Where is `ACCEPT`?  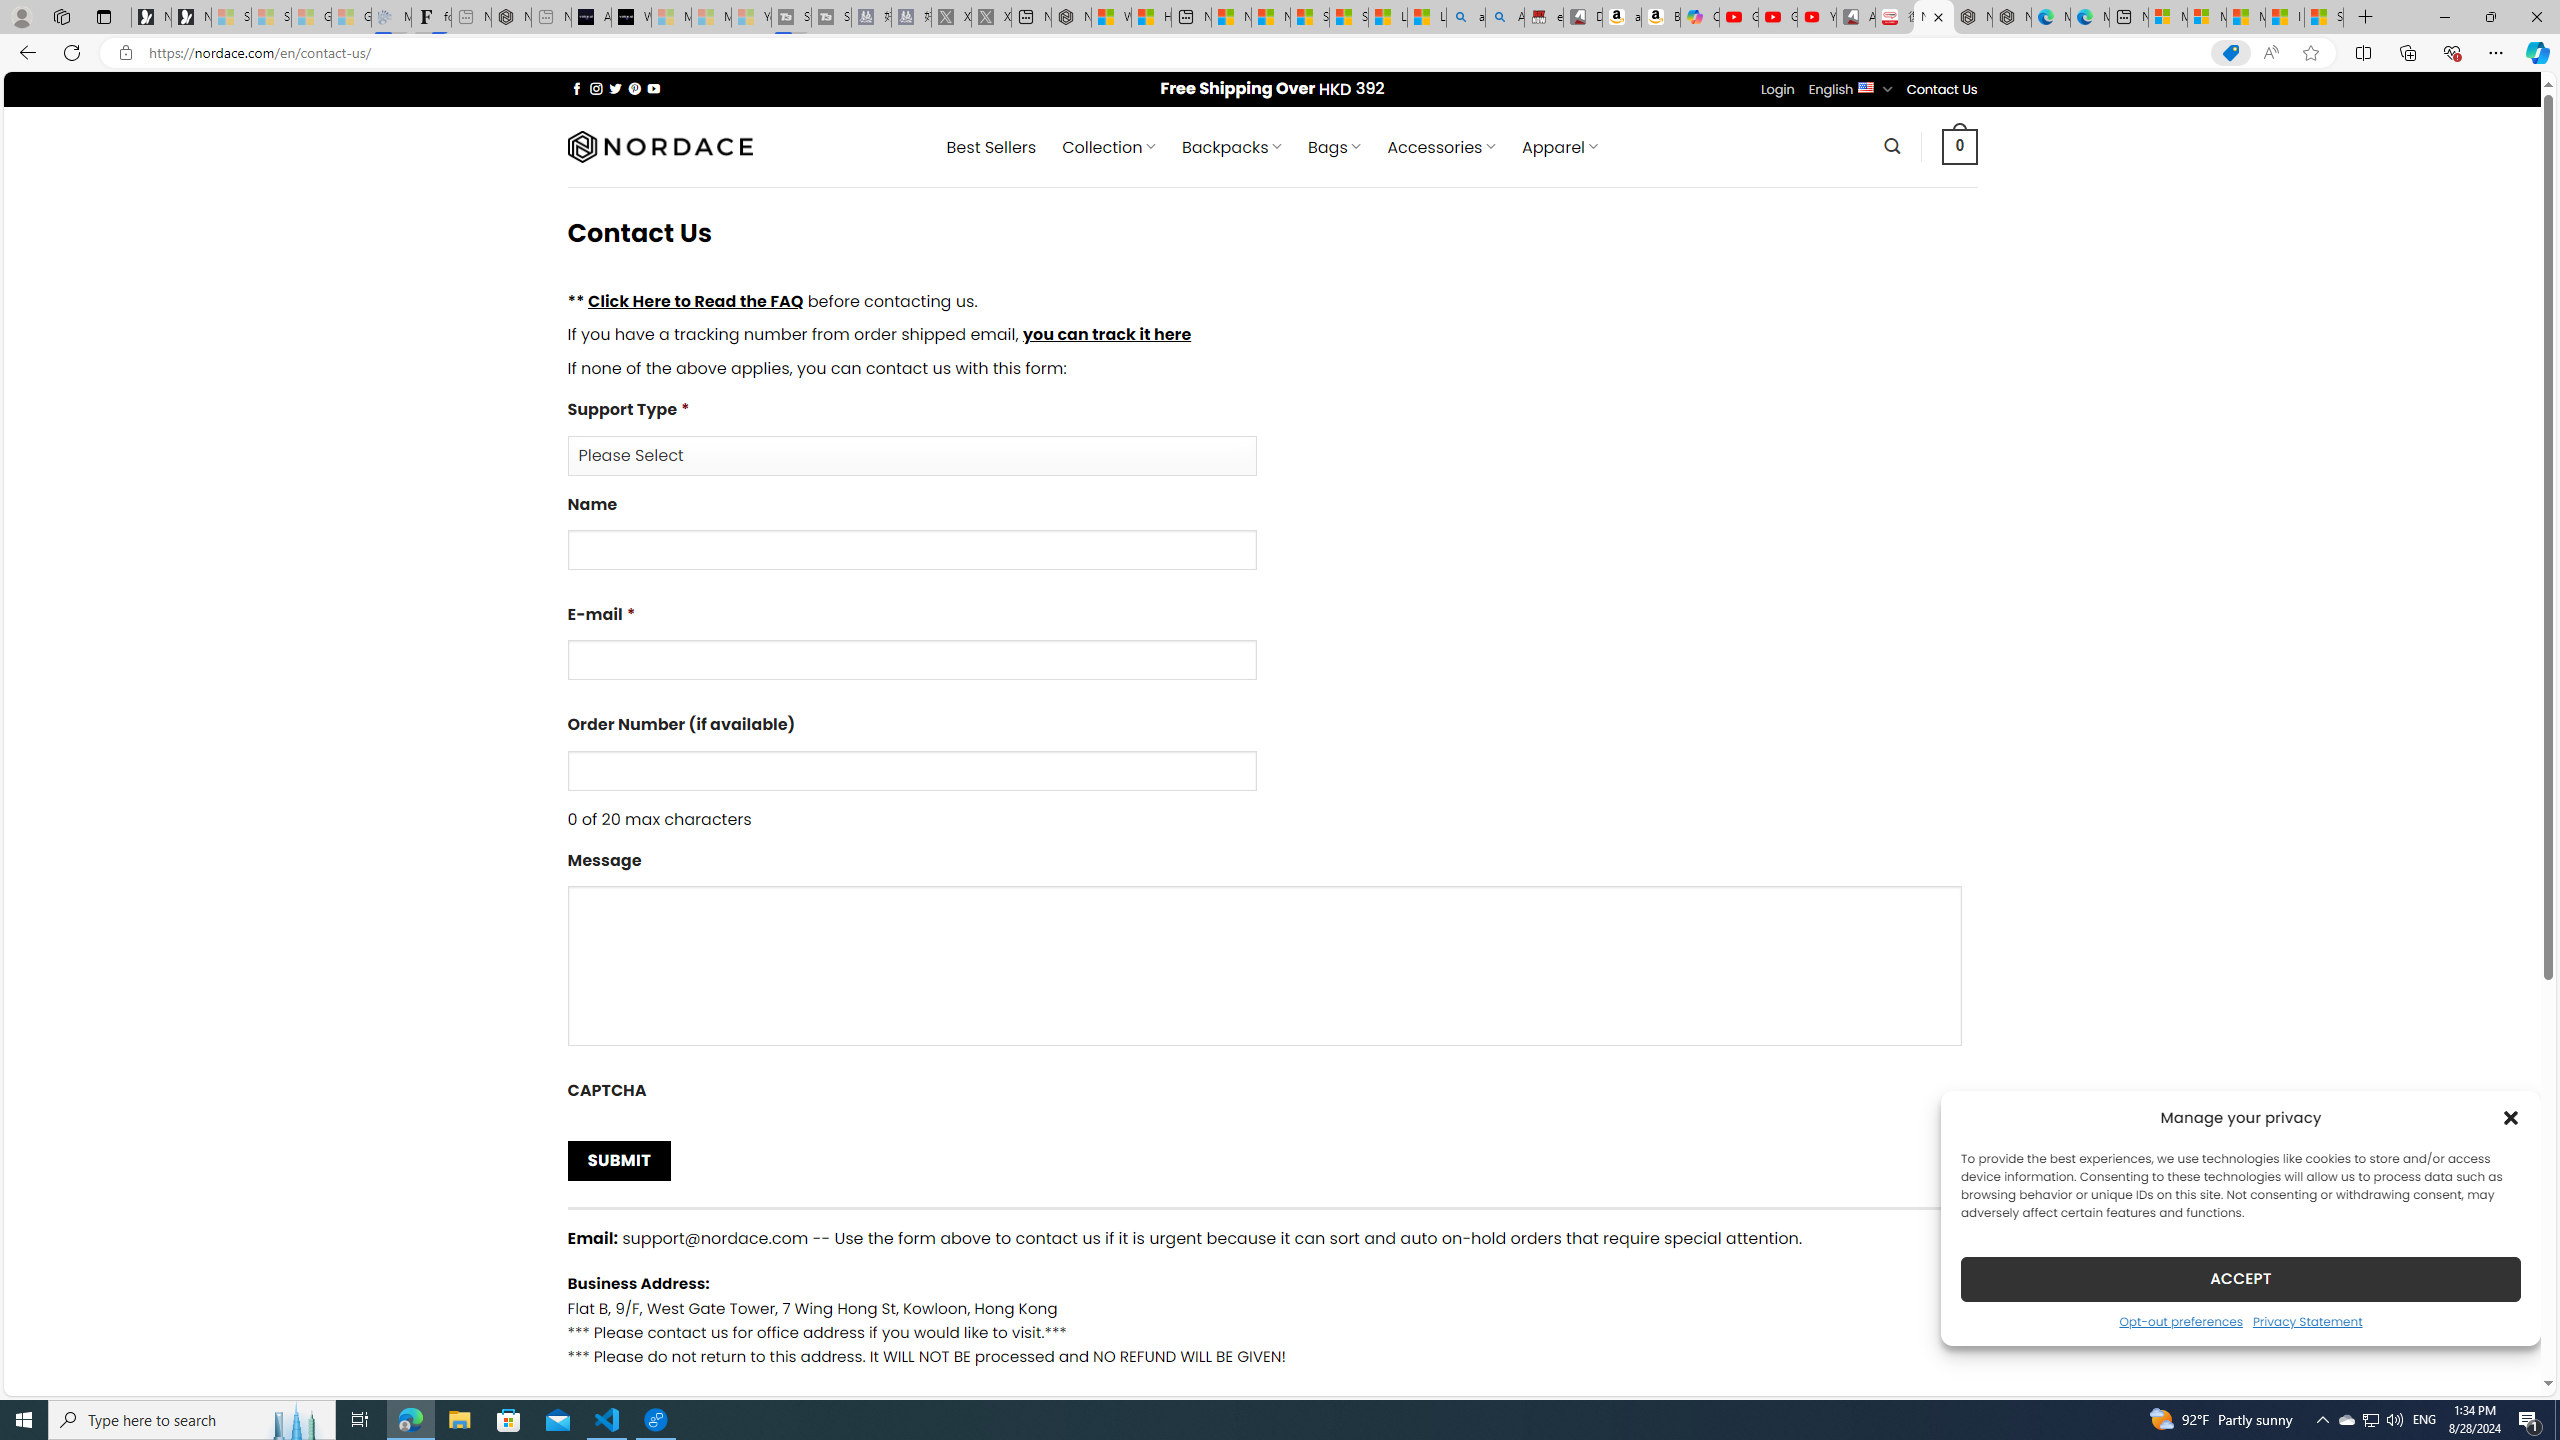 ACCEPT is located at coordinates (2240, 1278).